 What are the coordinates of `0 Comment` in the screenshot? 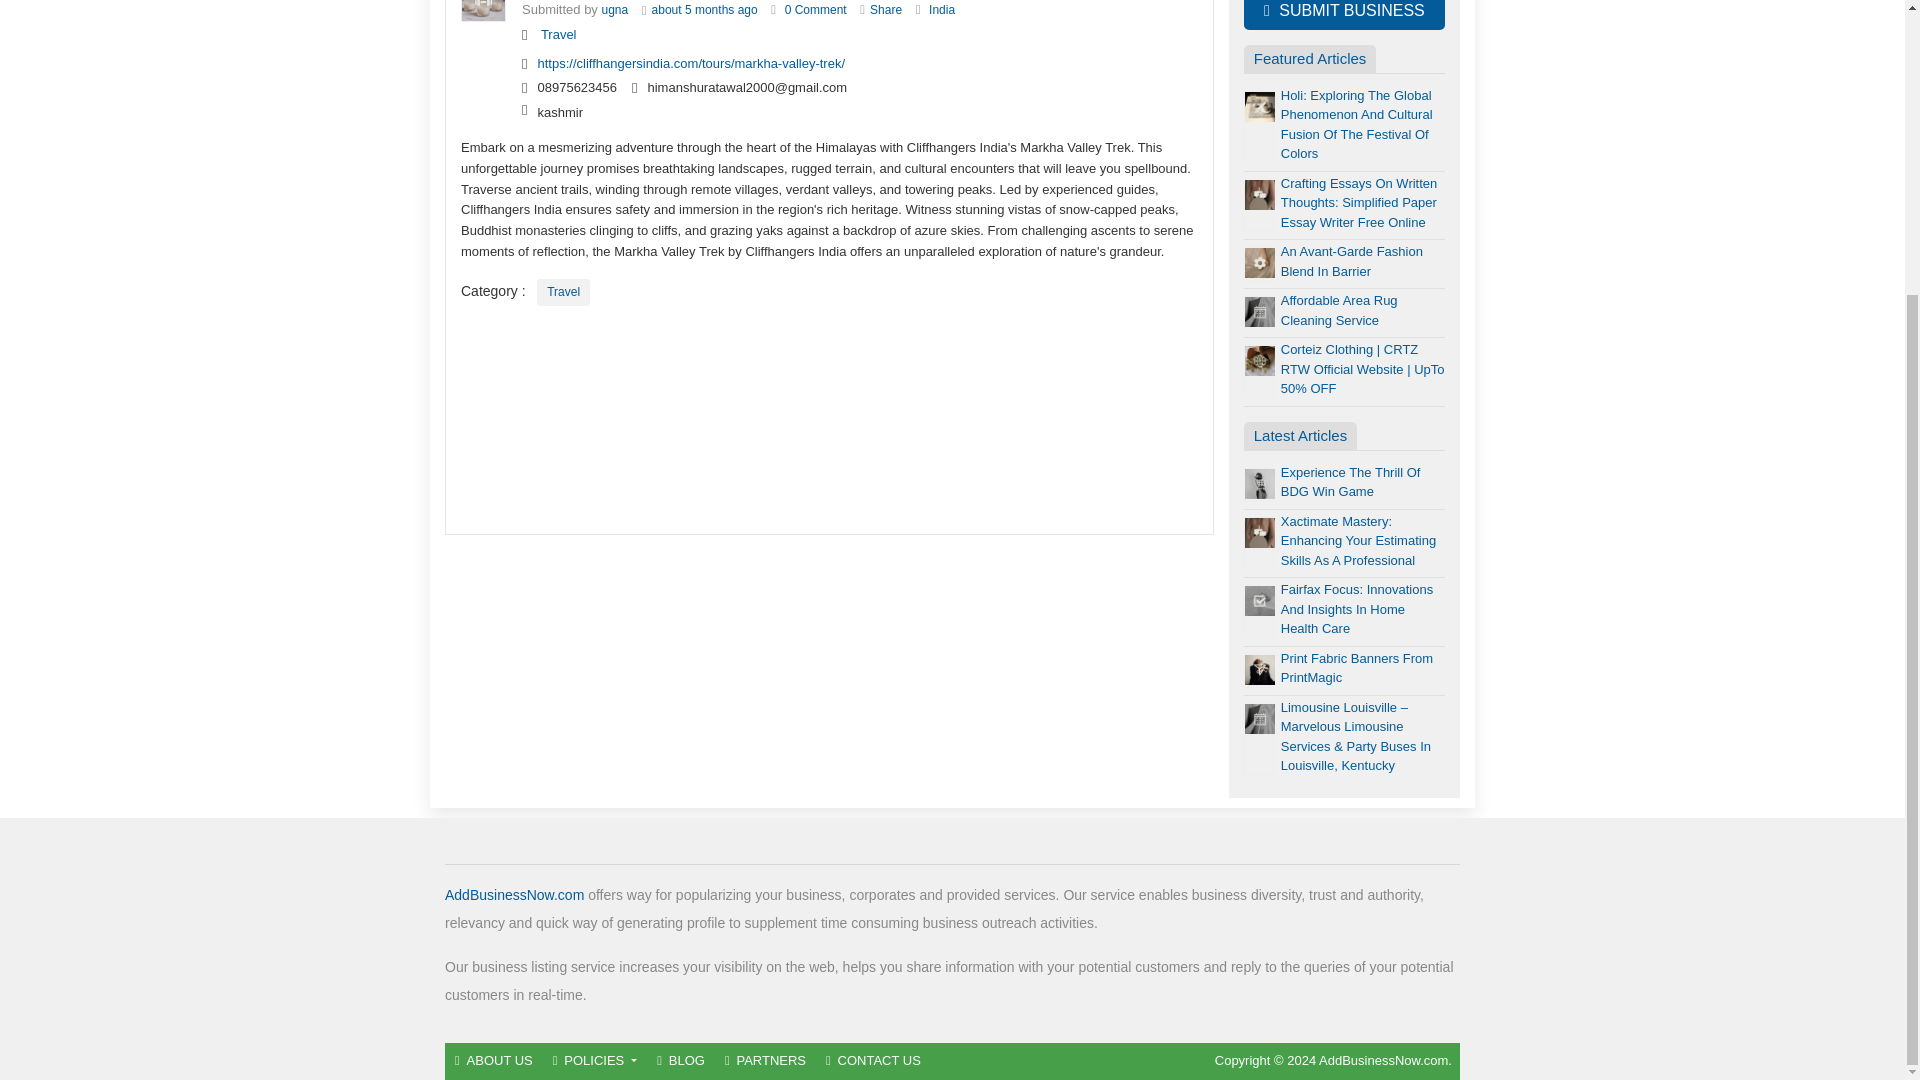 It's located at (816, 10).